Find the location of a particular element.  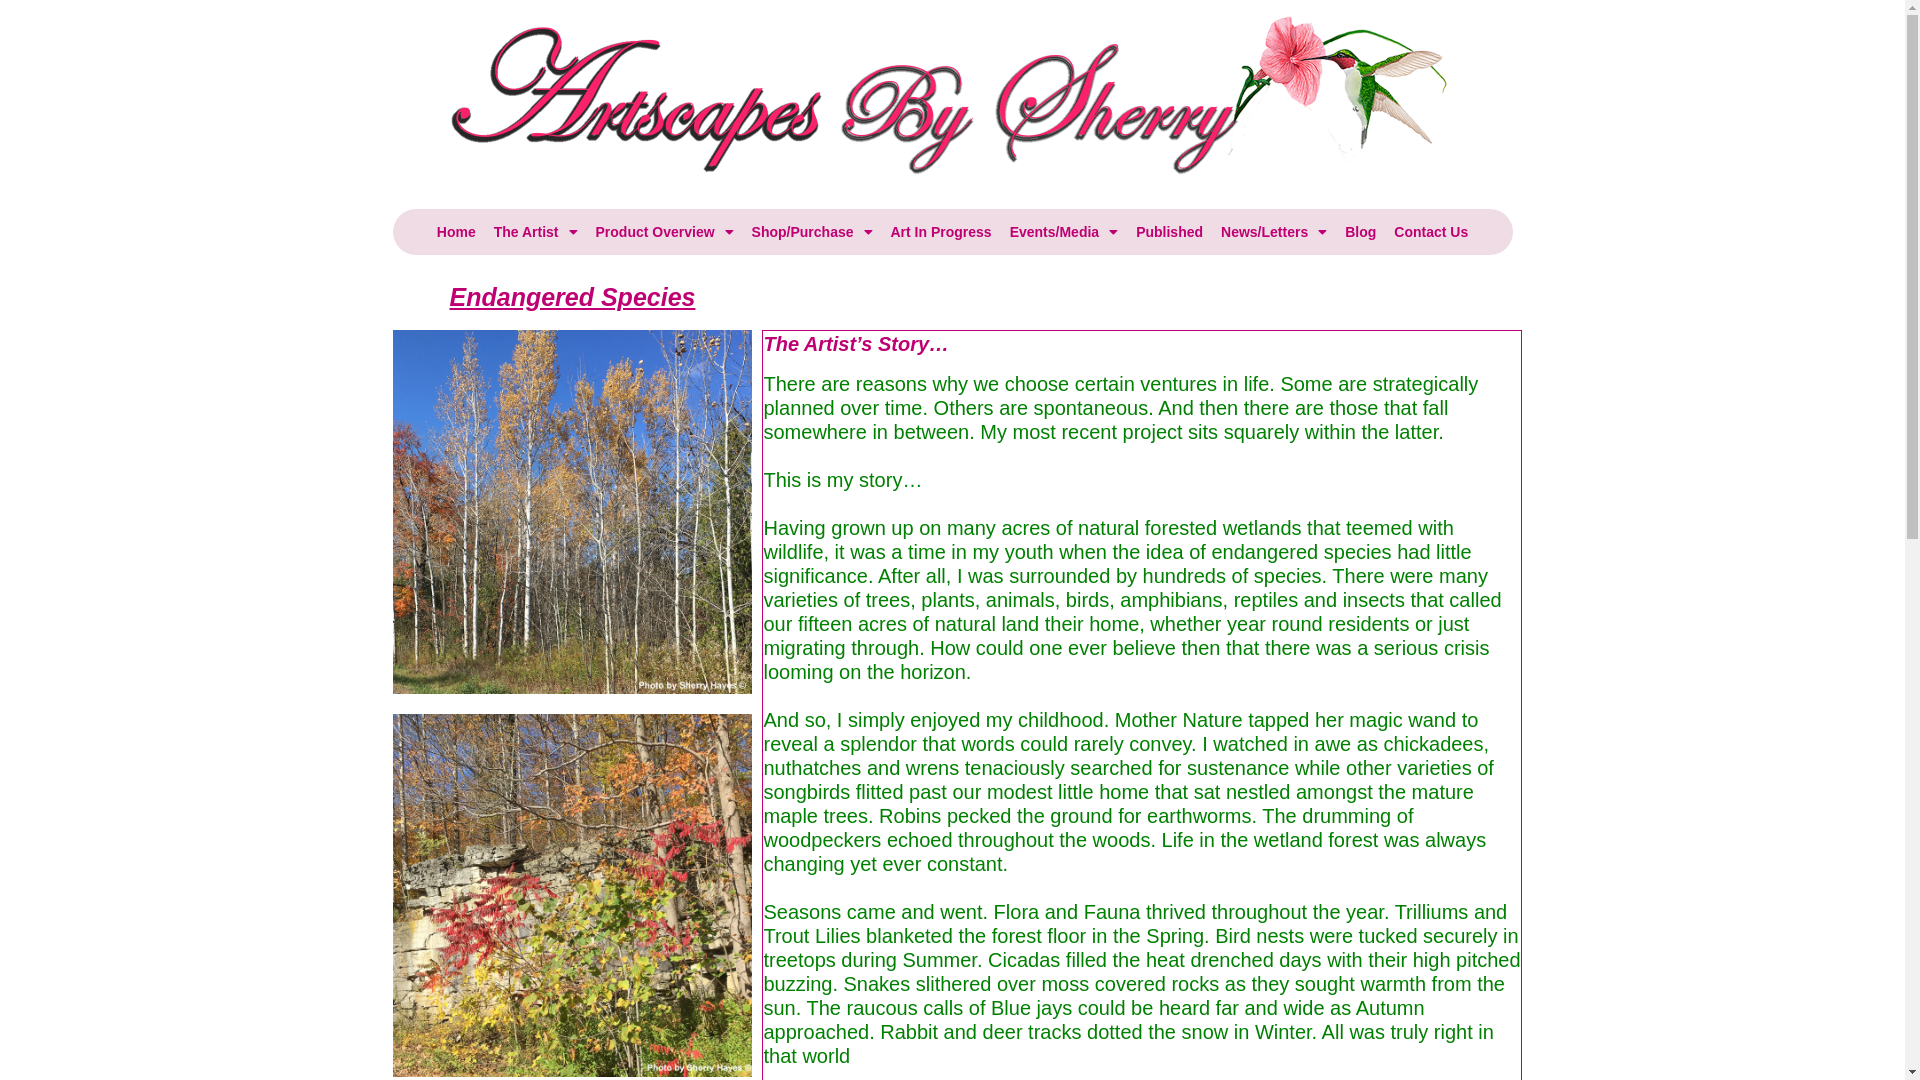

Art In Progress is located at coordinates (940, 232).